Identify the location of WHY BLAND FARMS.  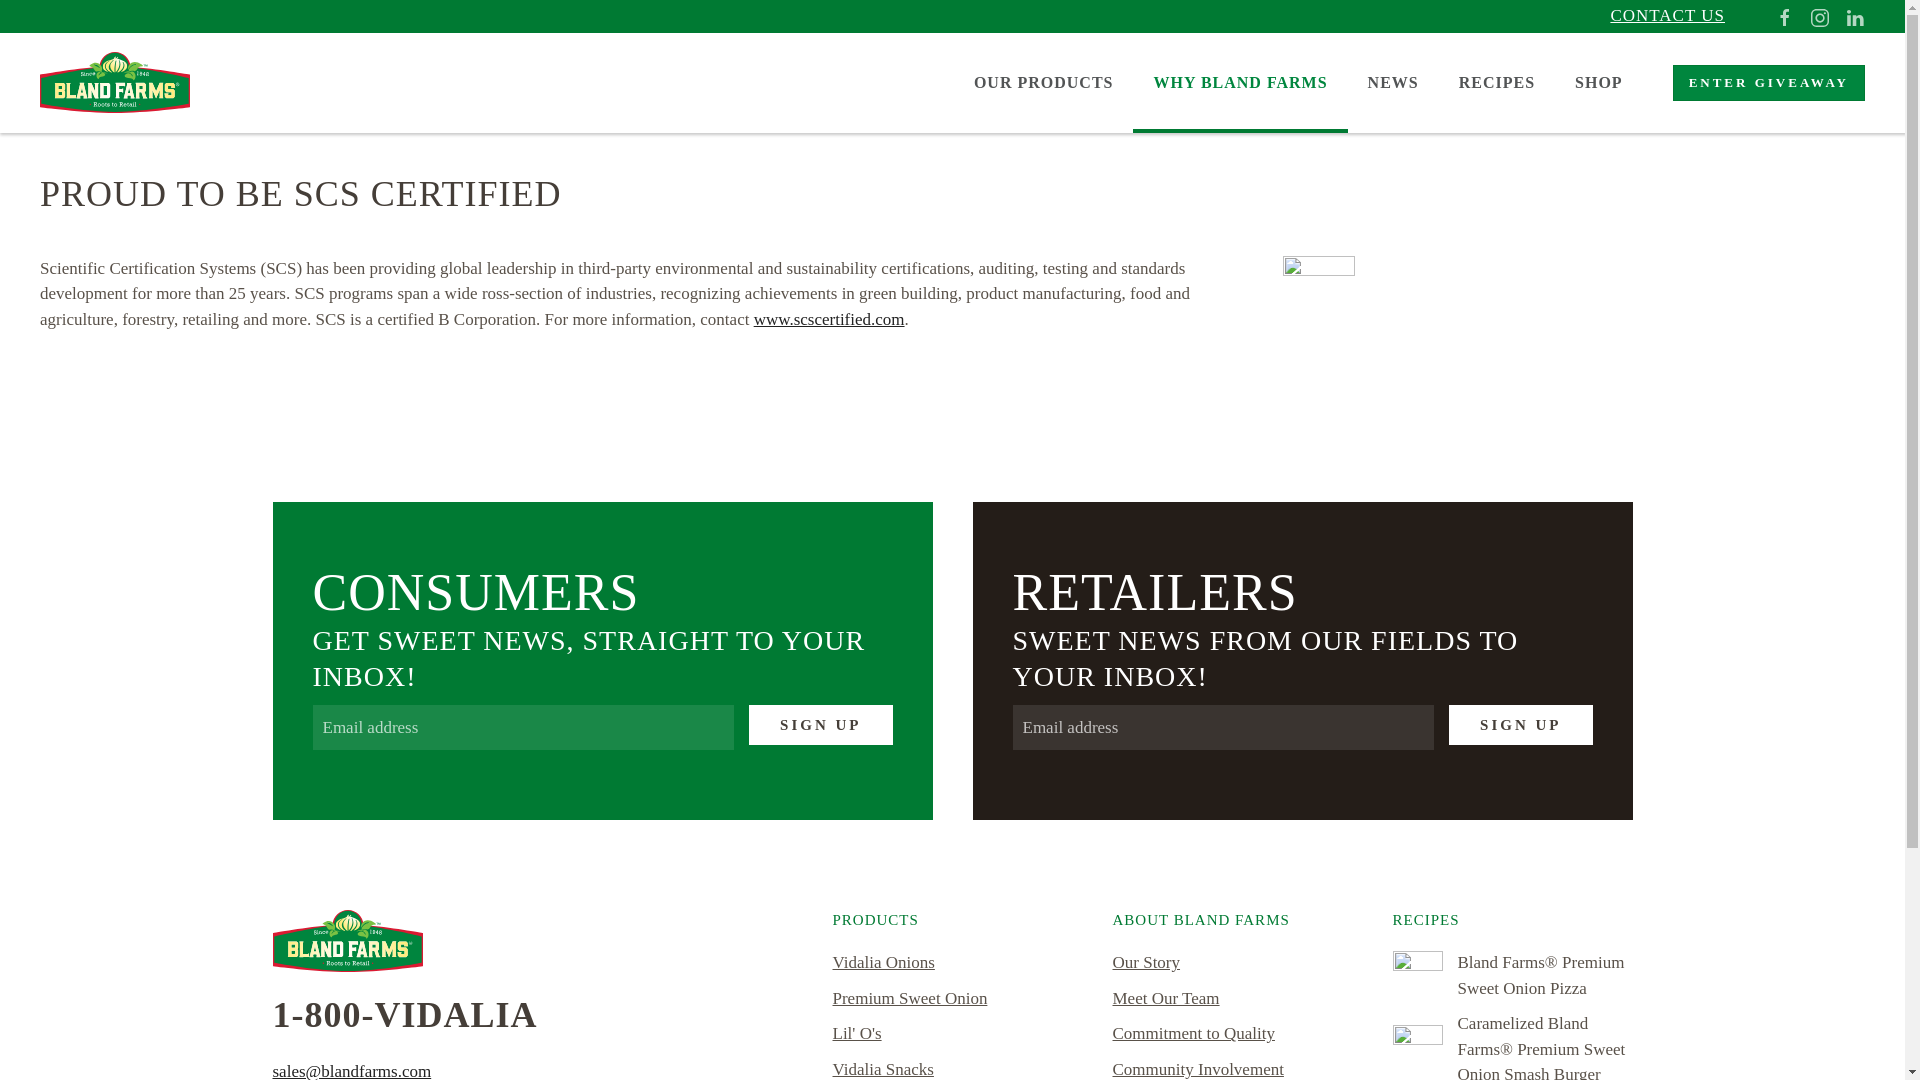
(1240, 82).